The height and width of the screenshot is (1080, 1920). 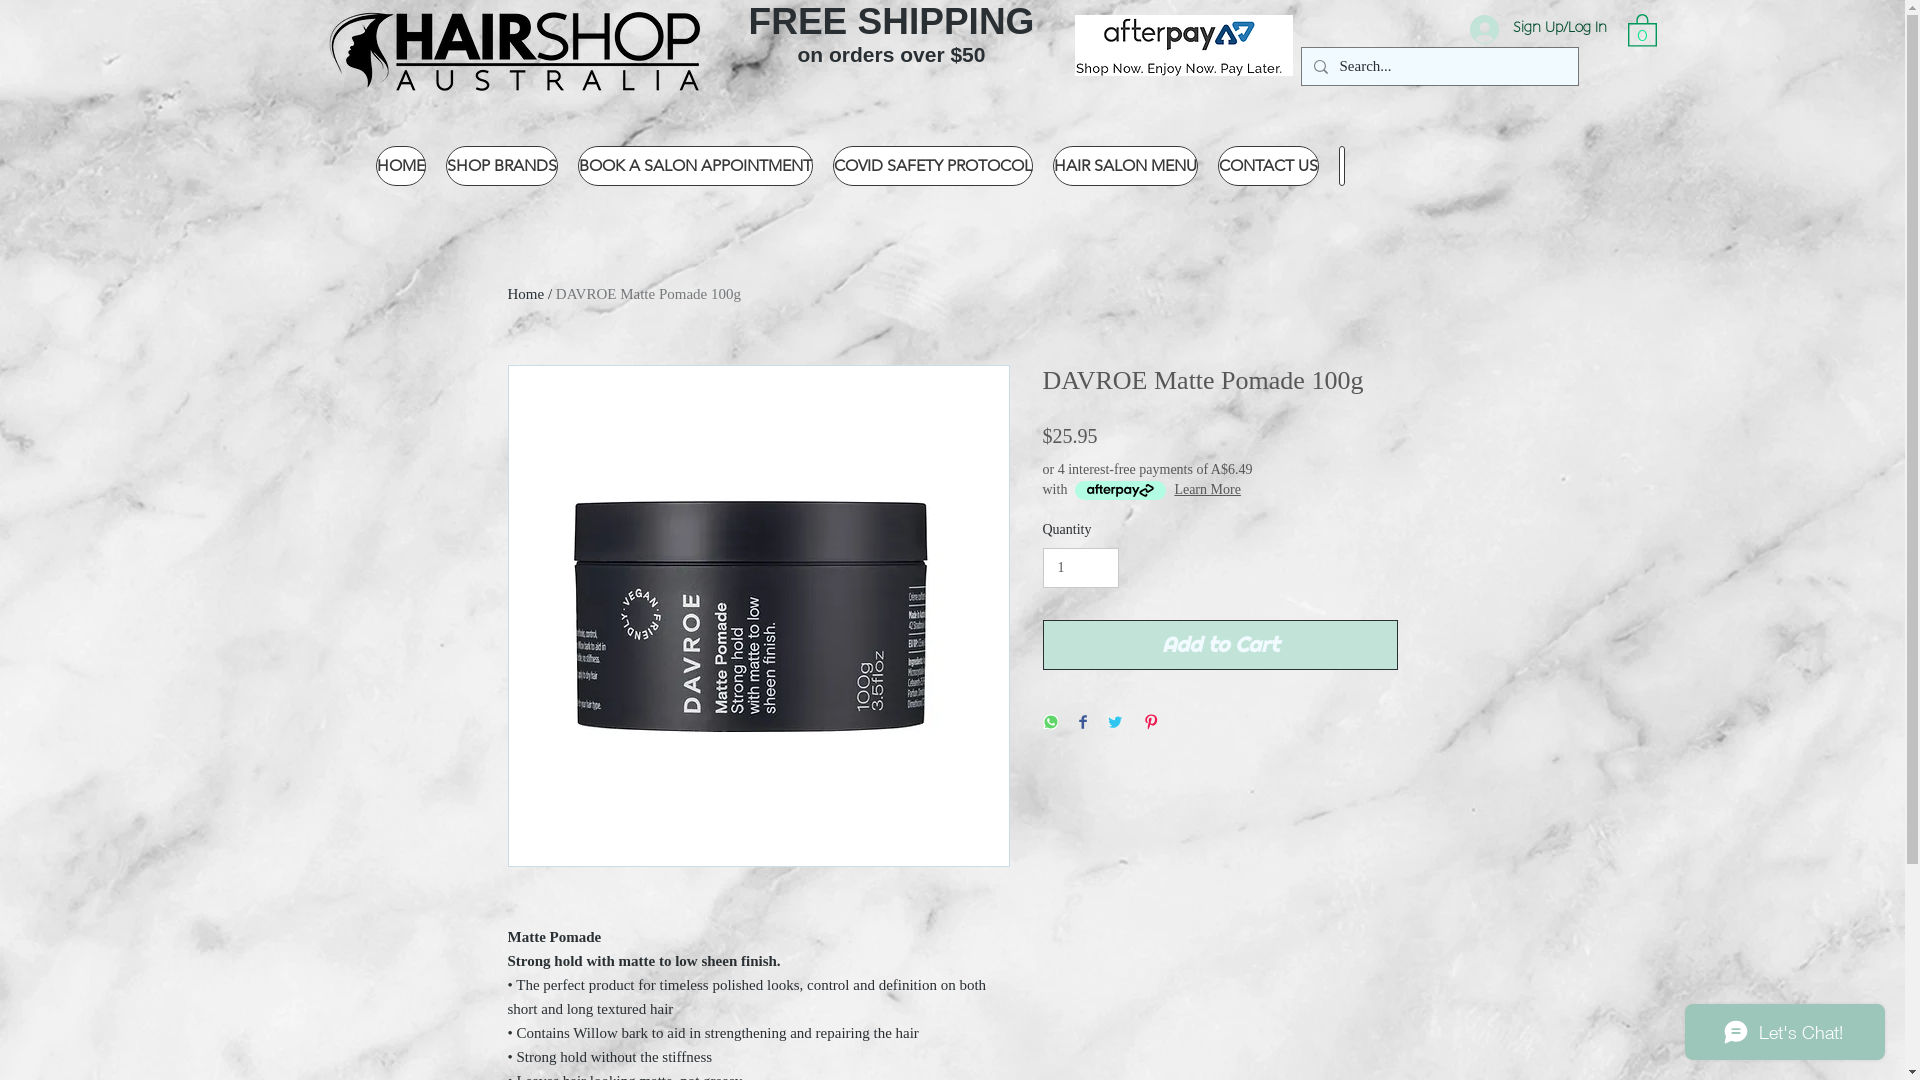 What do you see at coordinates (1538, 28) in the screenshot?
I see `Sign Up/Log In` at bounding box center [1538, 28].